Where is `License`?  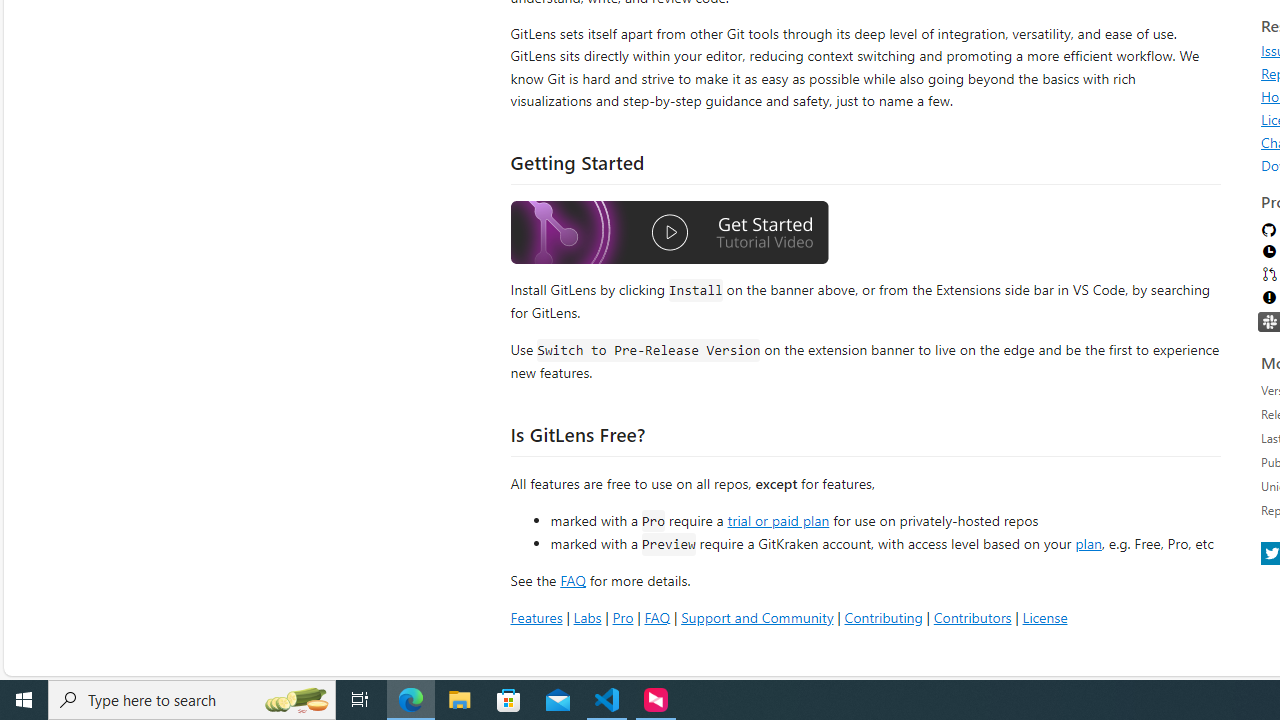 License is located at coordinates (1044, 616).